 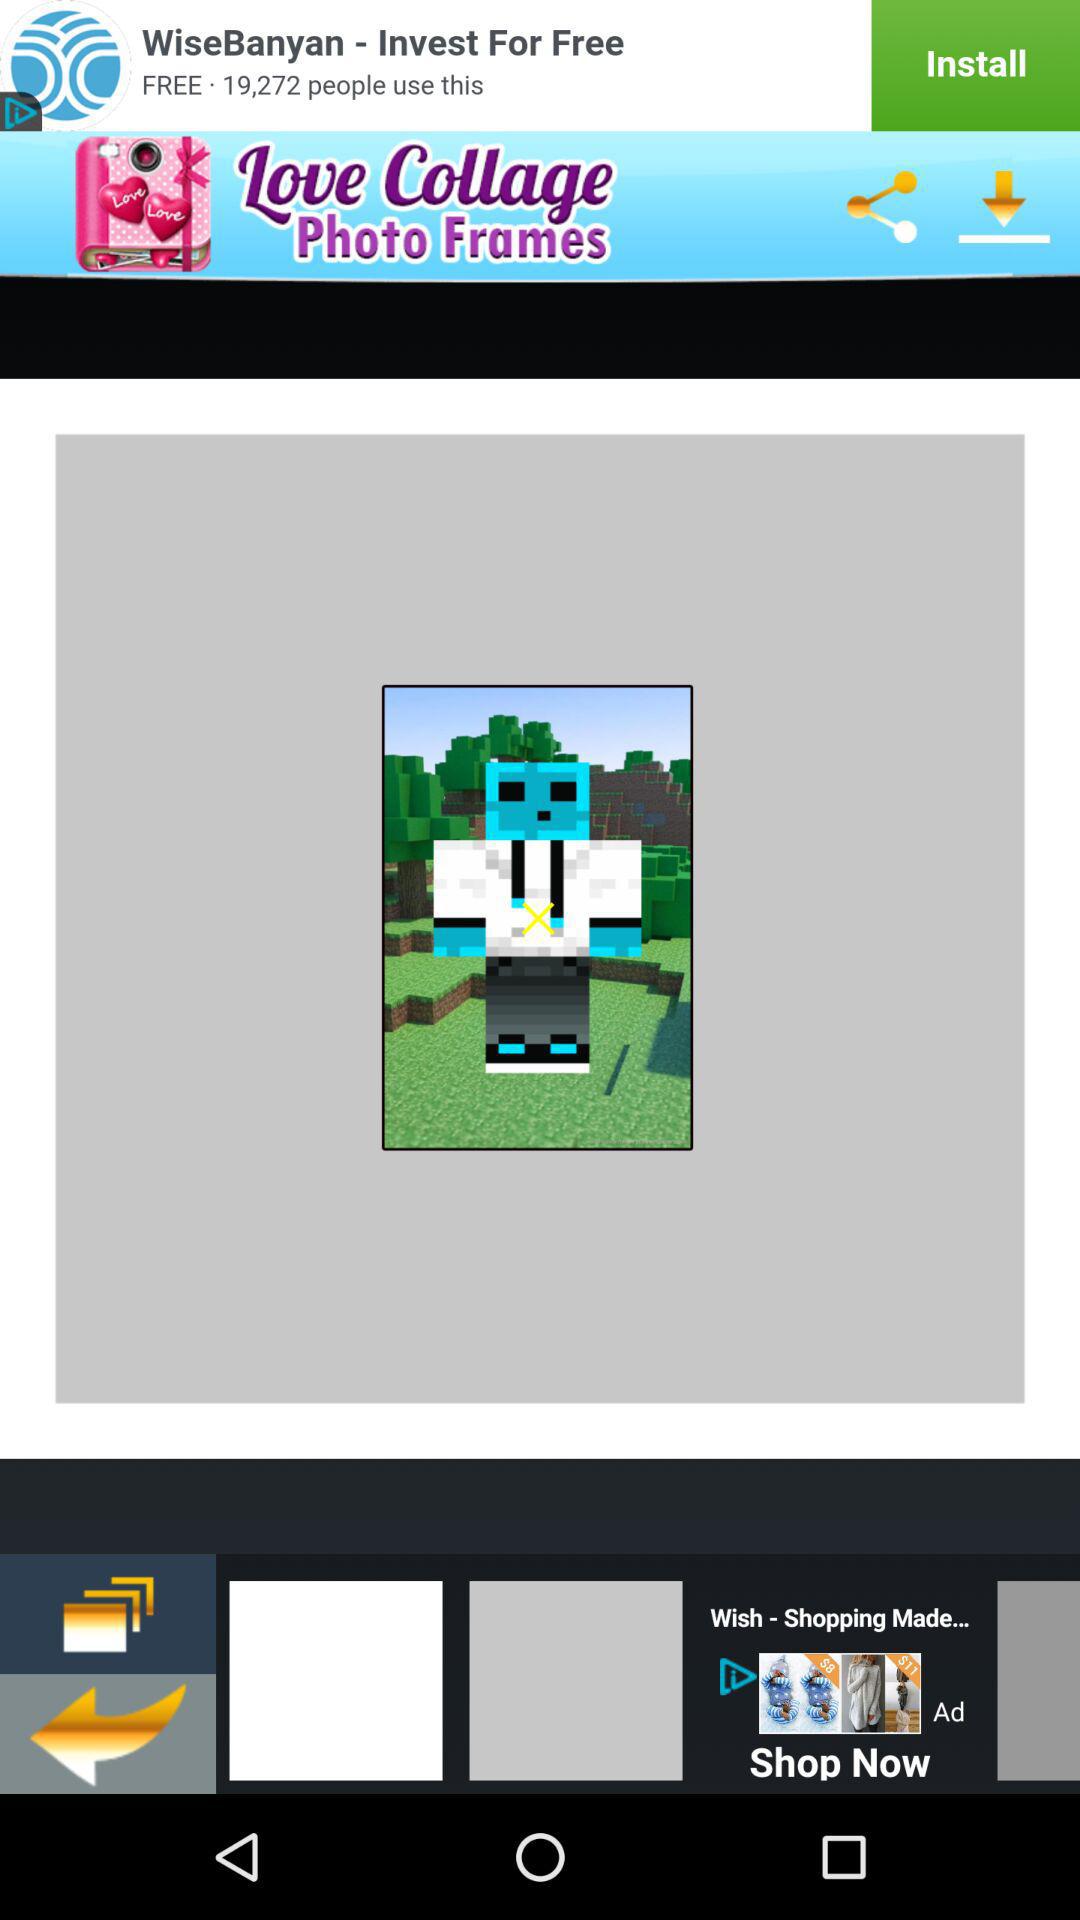 What do you see at coordinates (336, 1674) in the screenshot?
I see `previous image` at bounding box center [336, 1674].